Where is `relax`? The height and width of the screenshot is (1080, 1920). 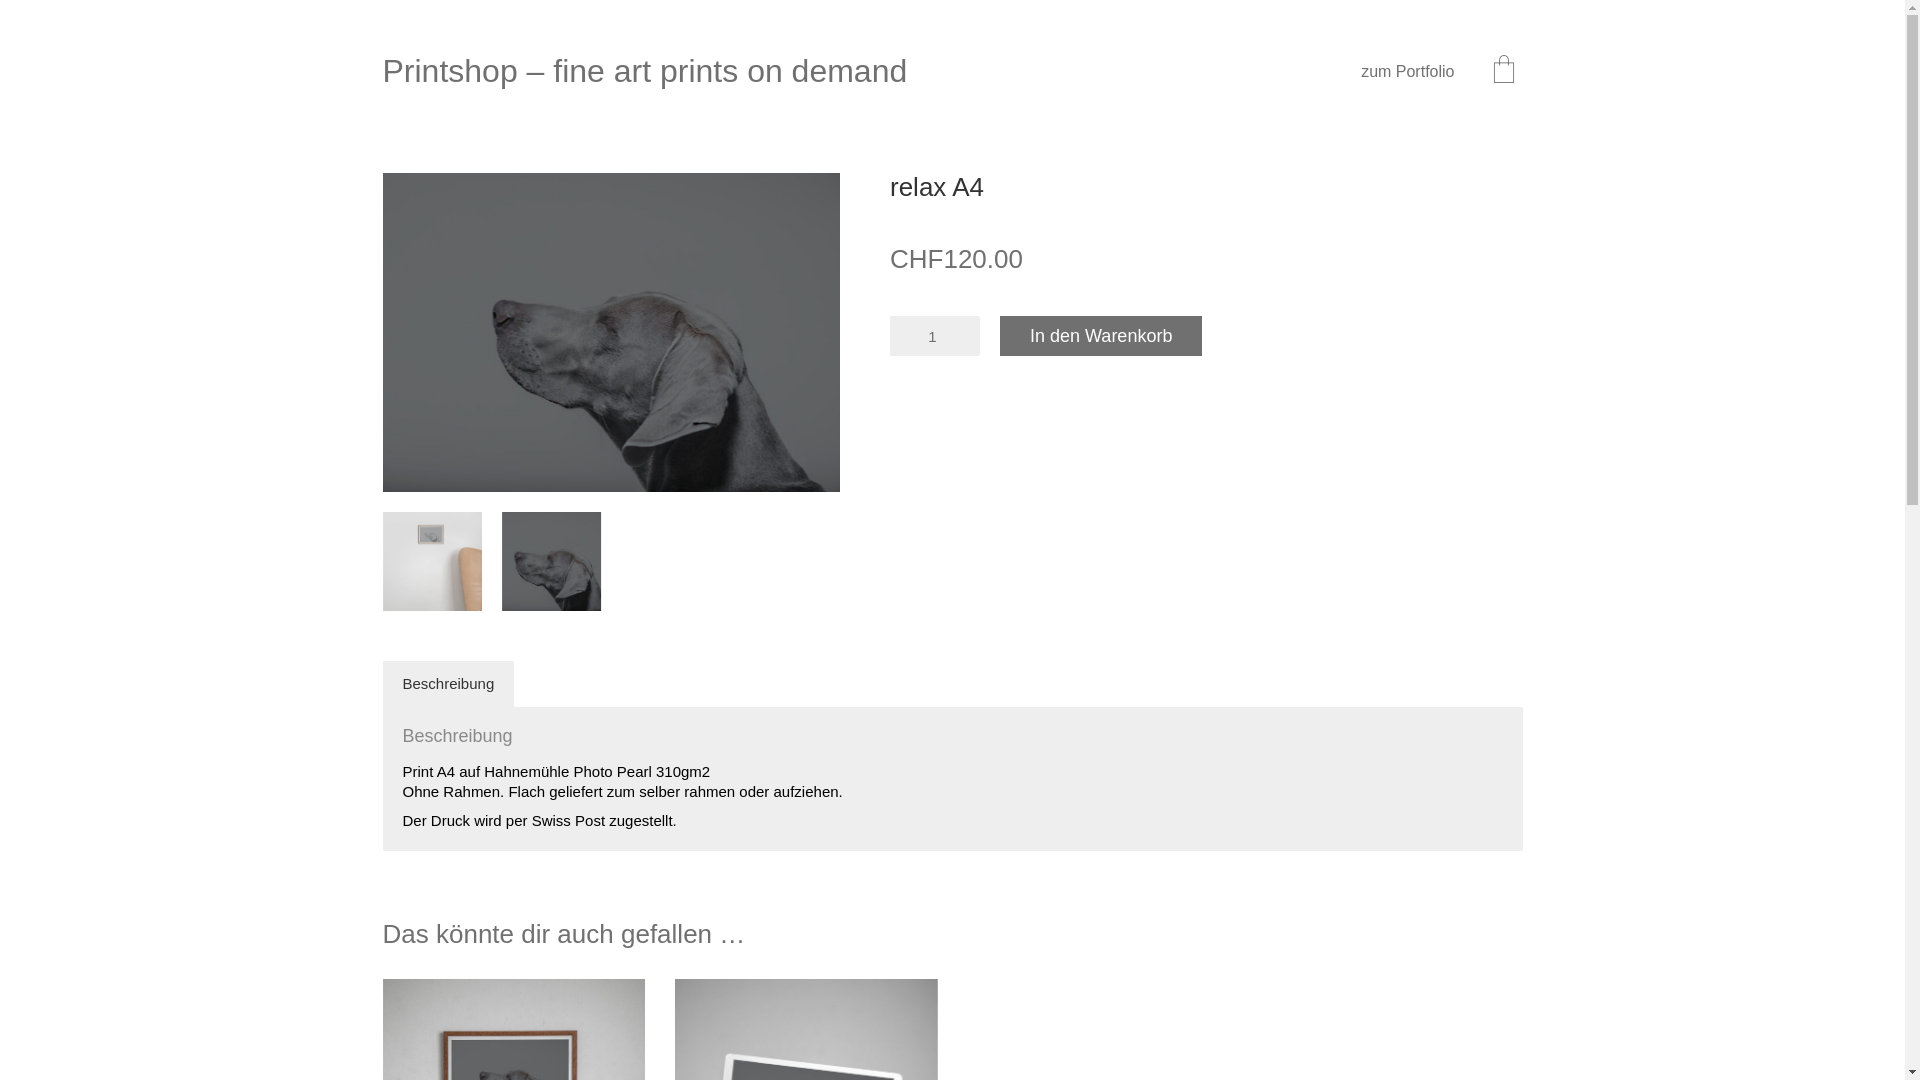 relax is located at coordinates (552, 562).